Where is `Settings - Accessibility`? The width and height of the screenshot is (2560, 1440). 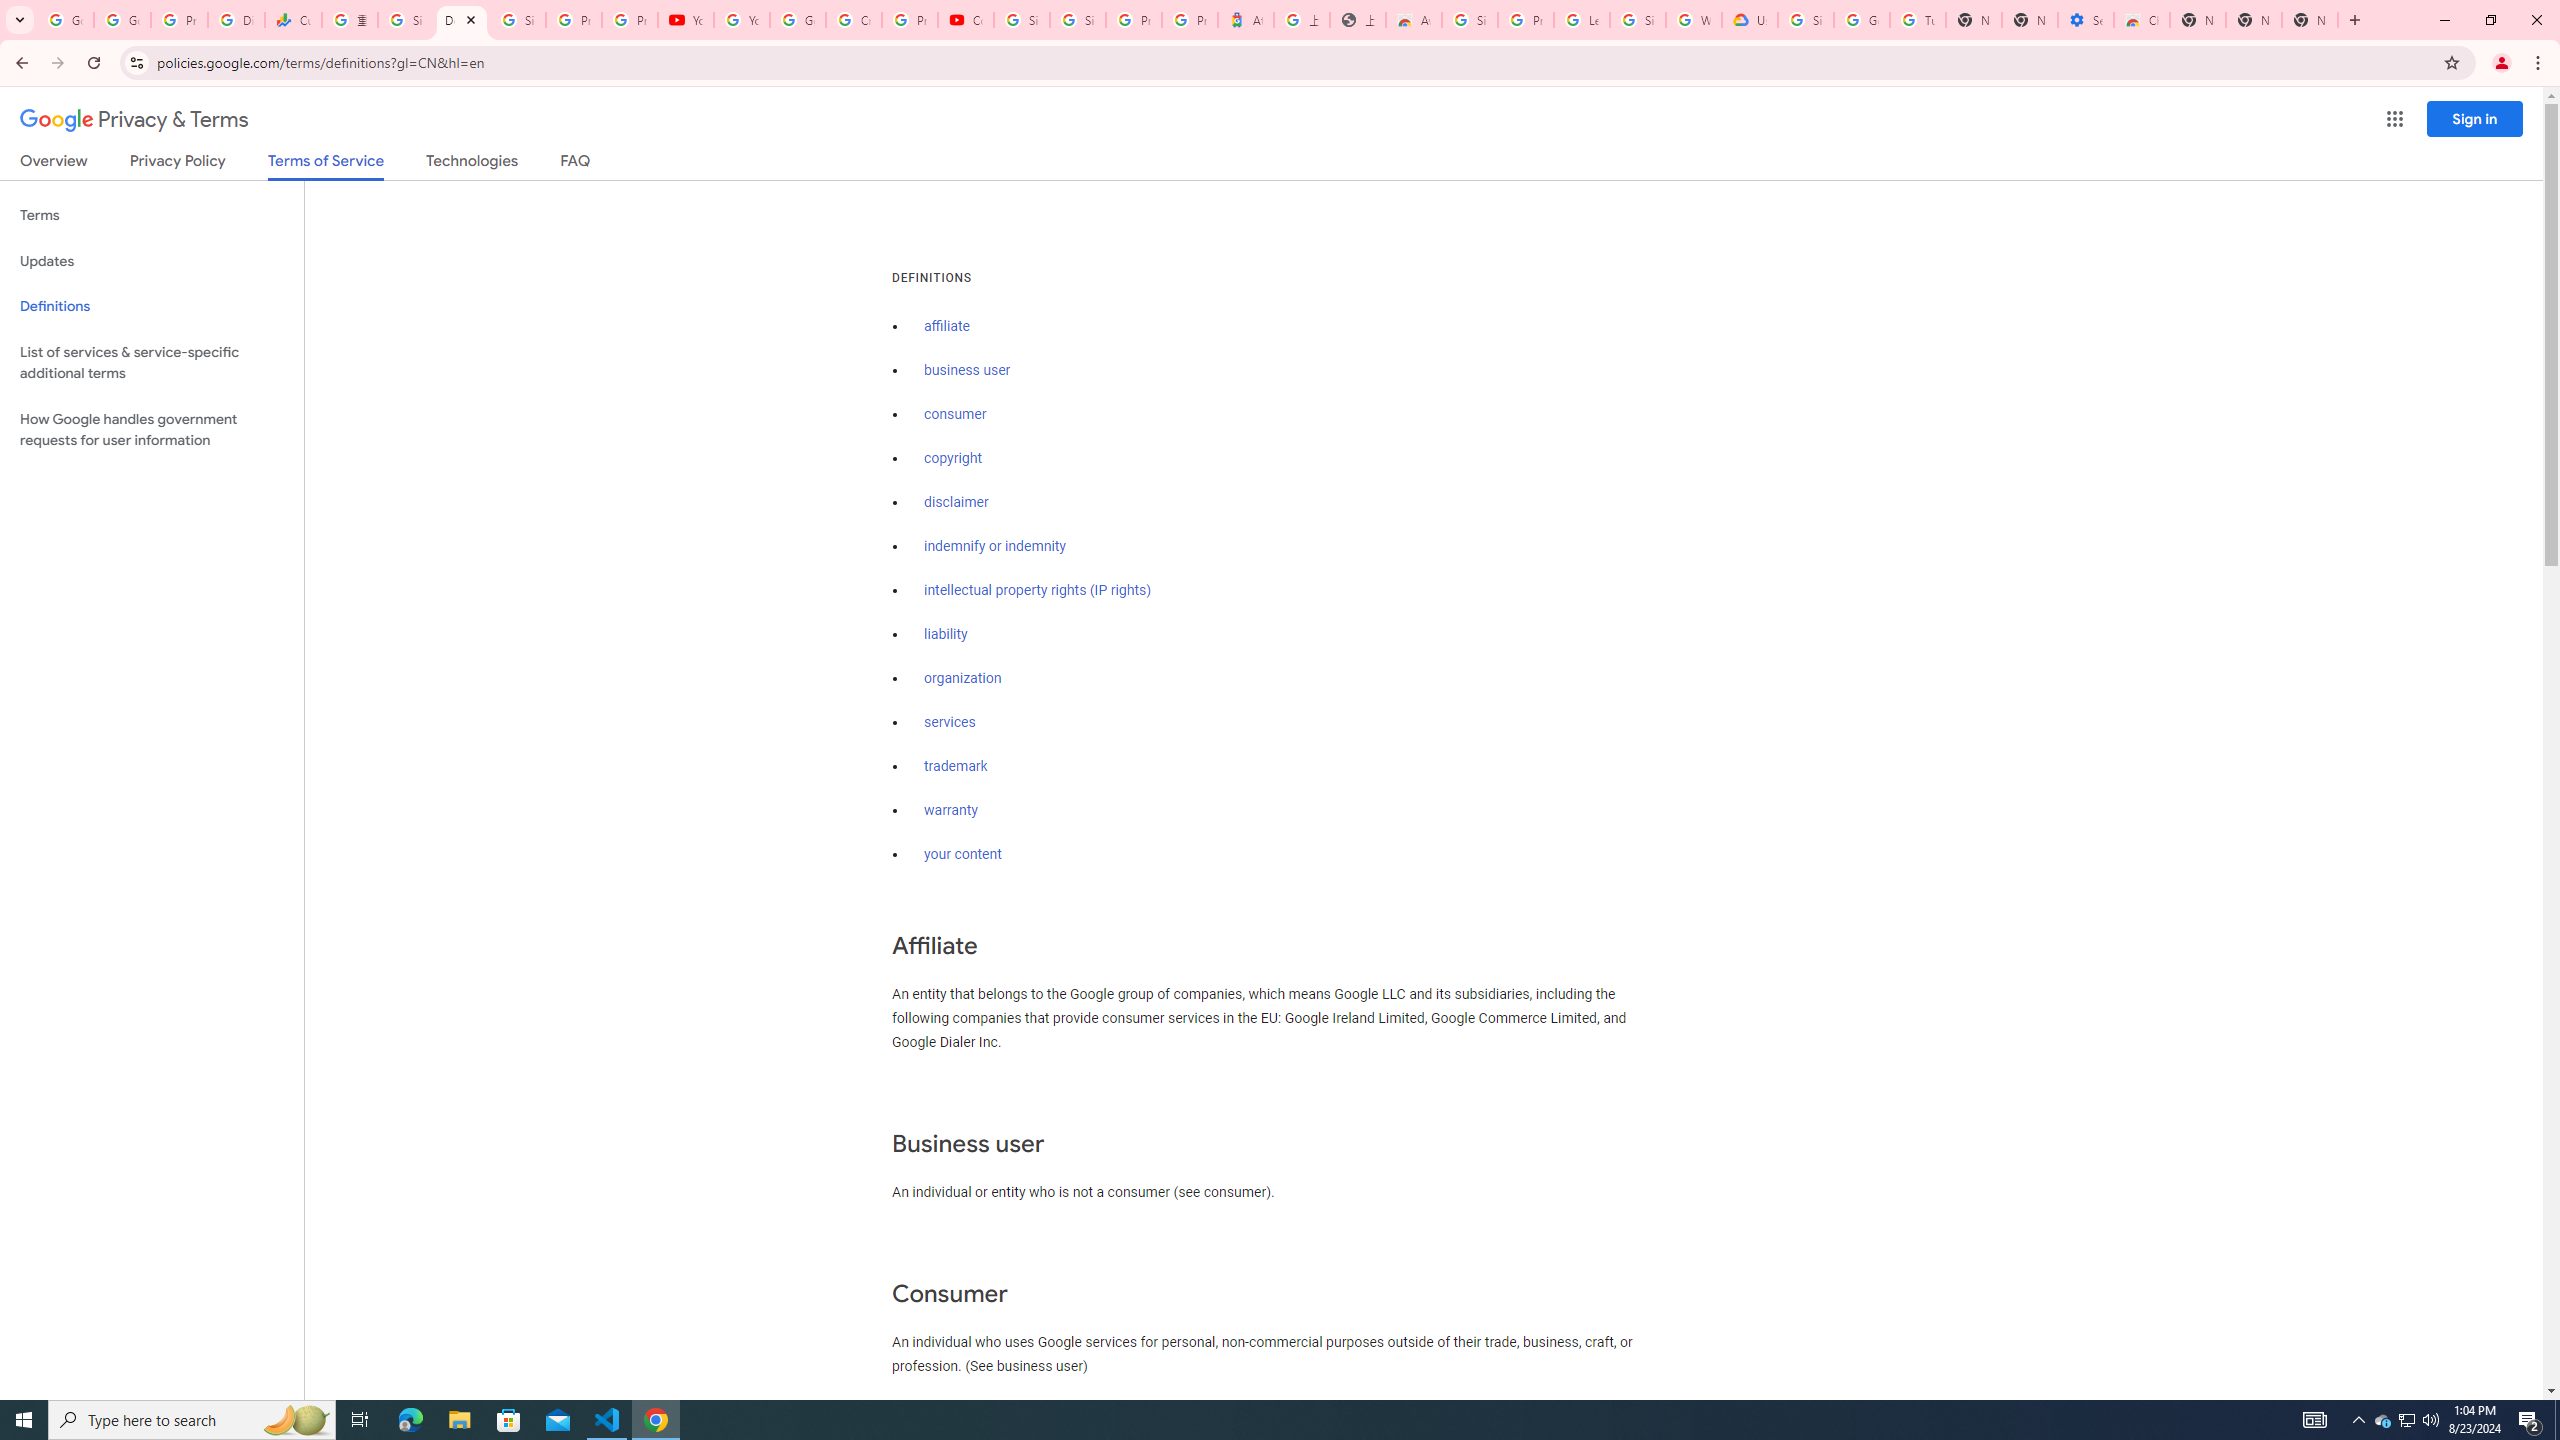 Settings - Accessibility is located at coordinates (2085, 20).